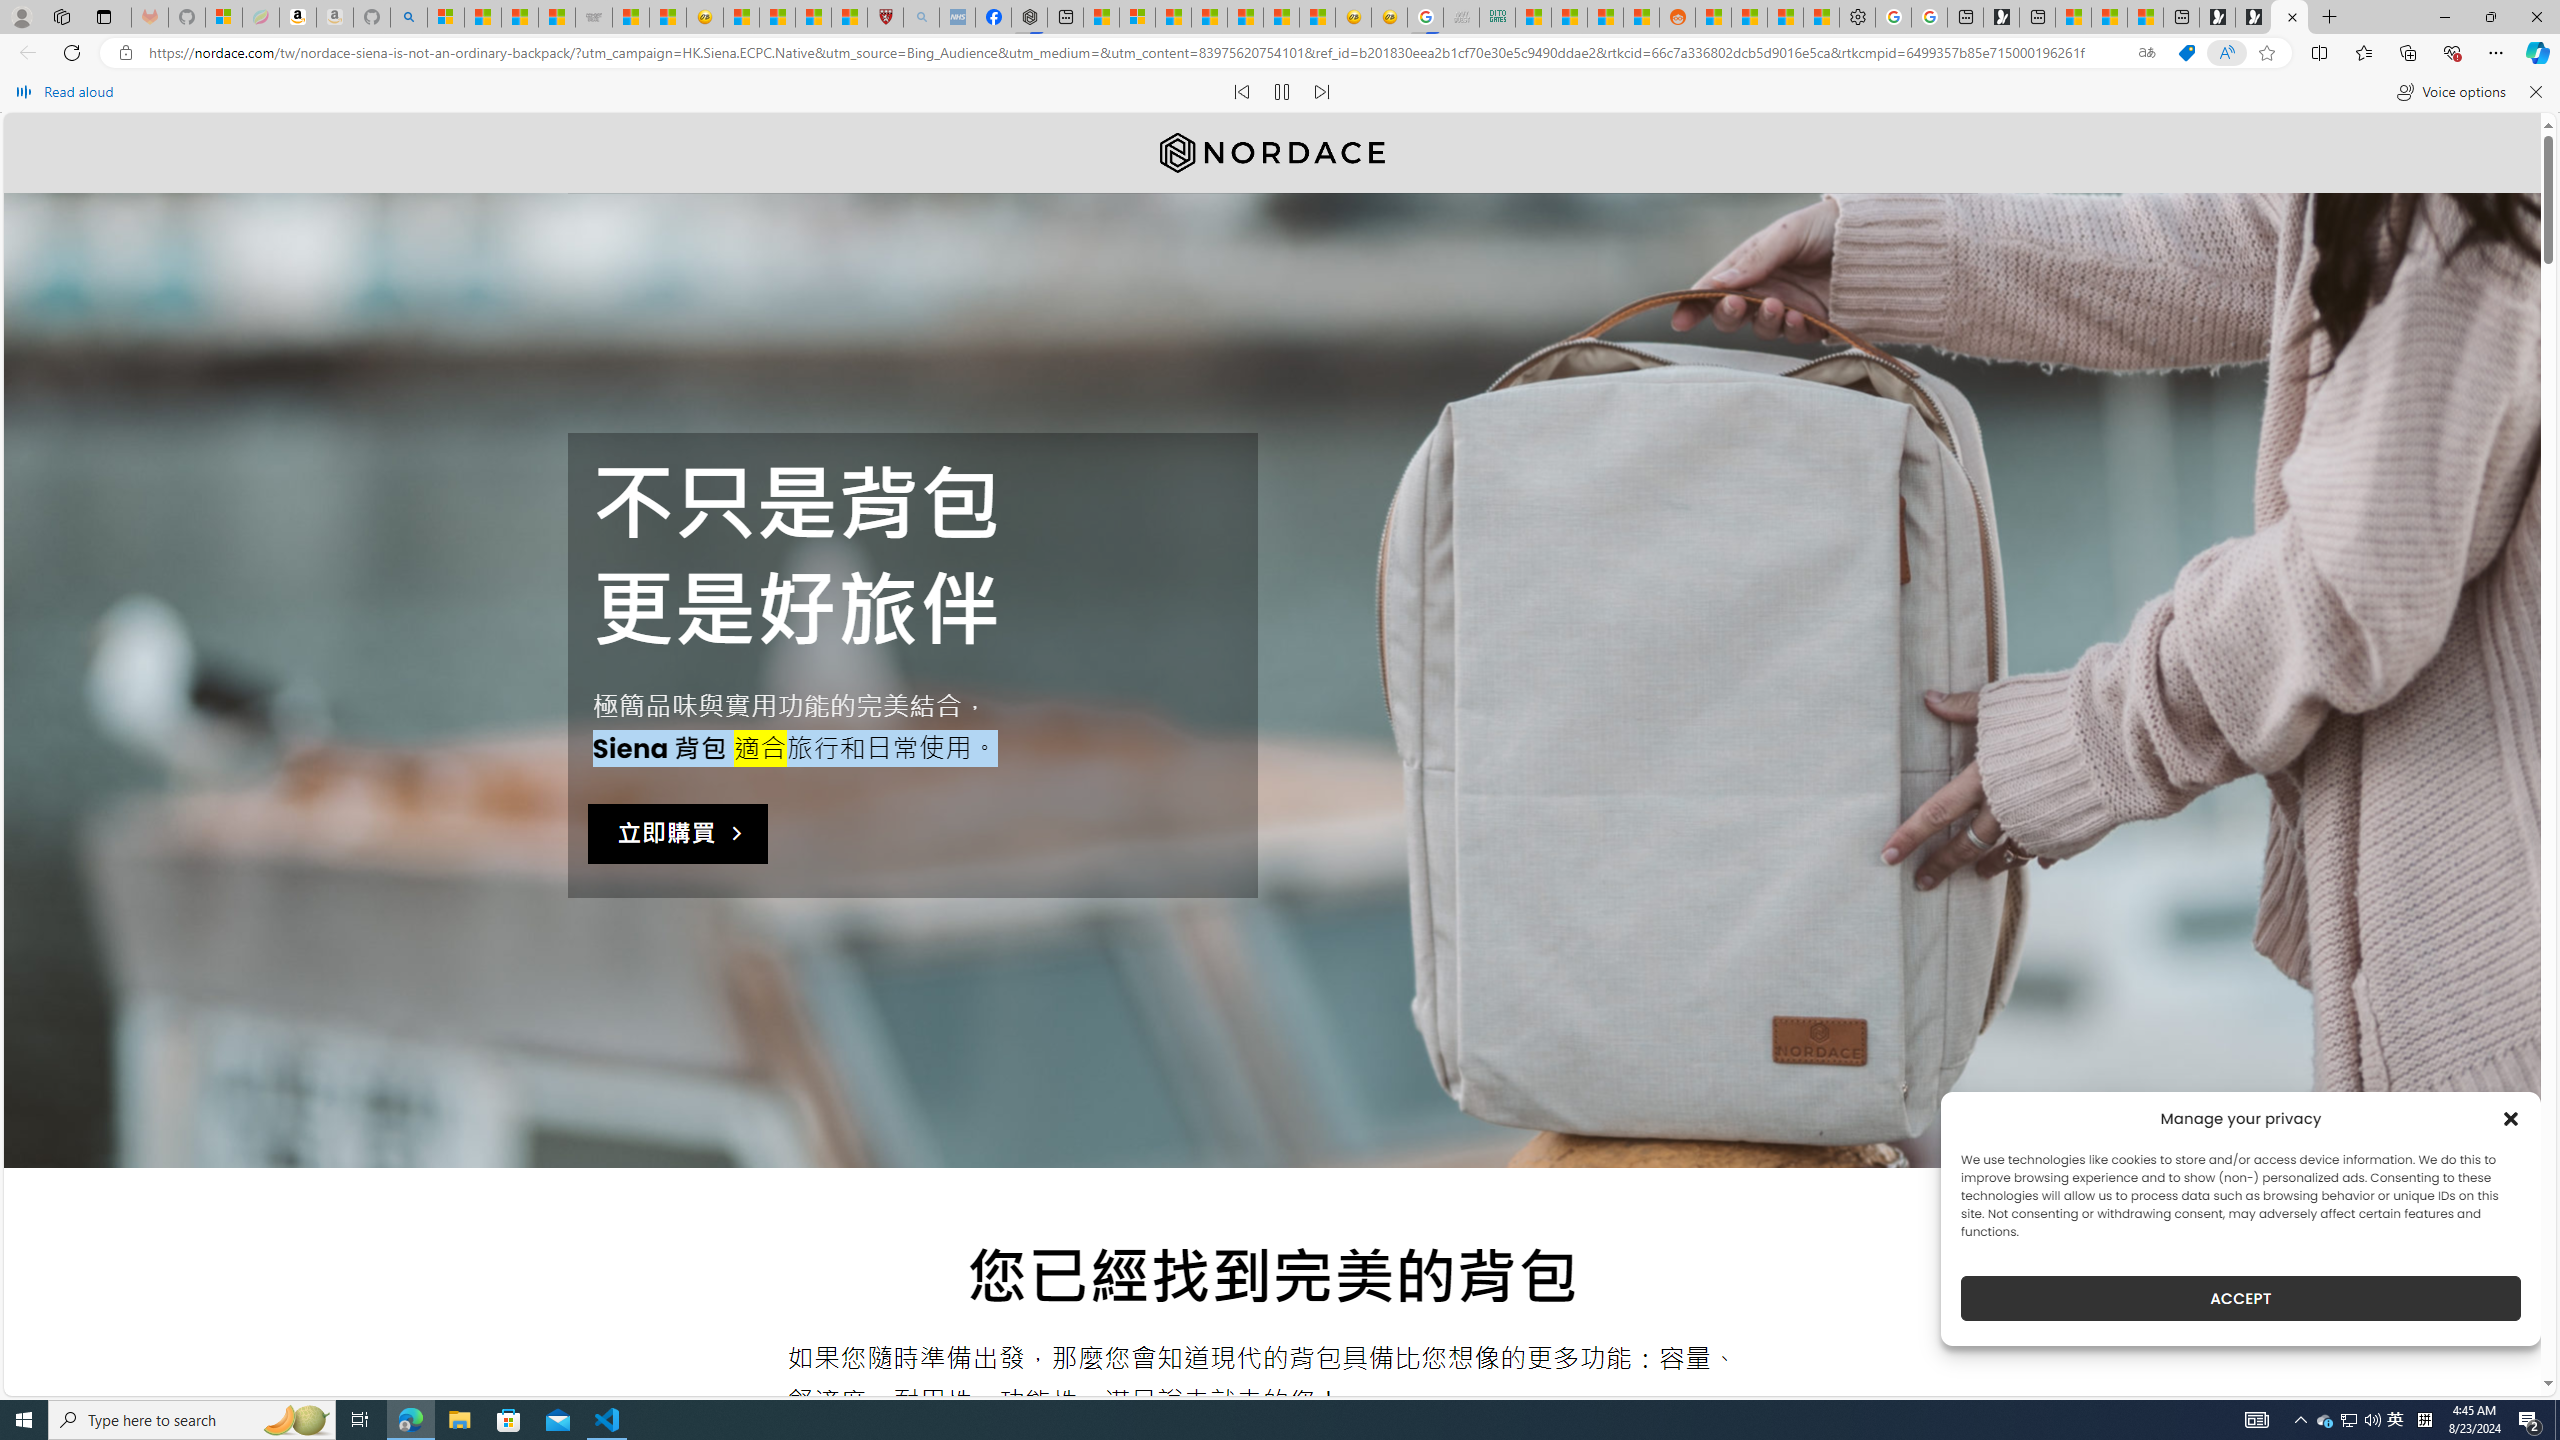 The width and height of the screenshot is (2560, 1440). What do you see at coordinates (2254, 17) in the screenshot?
I see `Play Free Online Games | Games from Microsoft Start` at bounding box center [2254, 17].